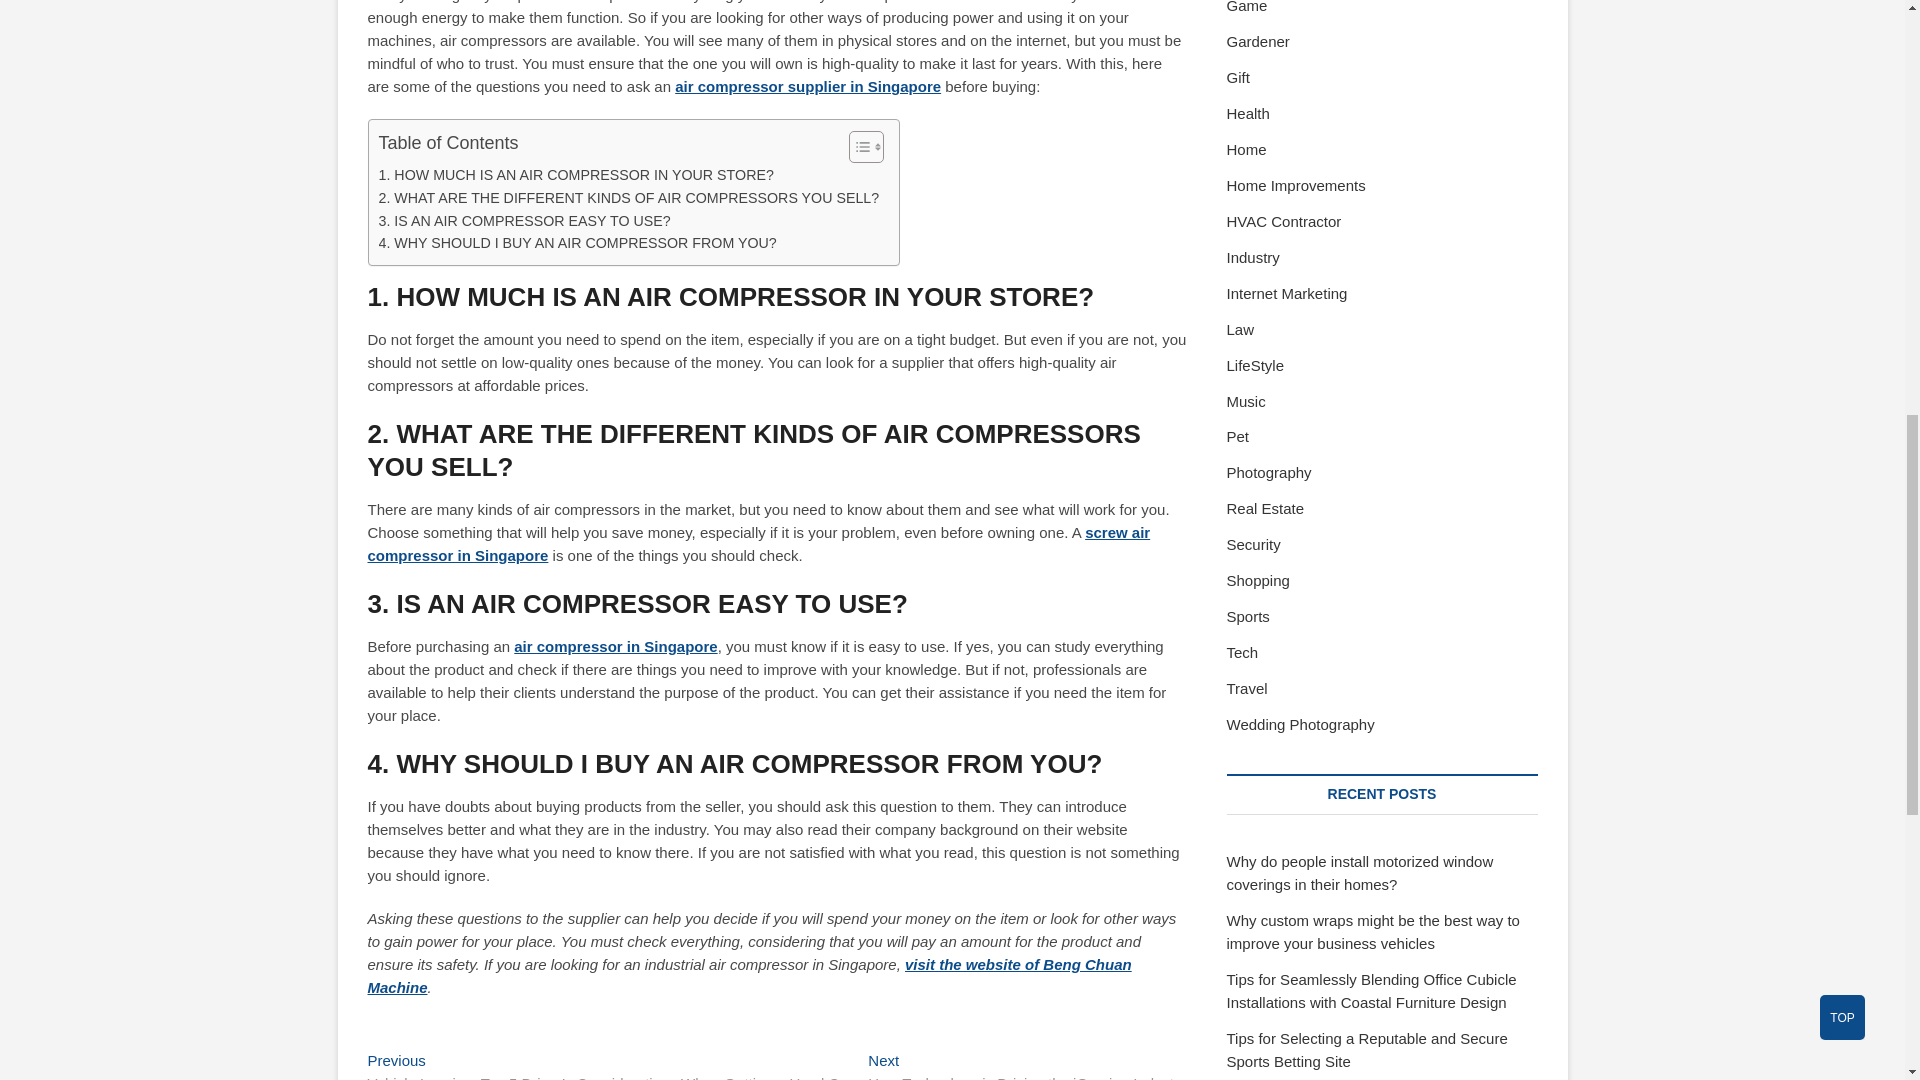 Image resolution: width=1920 pixels, height=1080 pixels. Describe the element at coordinates (524, 221) in the screenshot. I see `3. IS AN AIR COMPRESSOR EASY TO USE?` at that location.